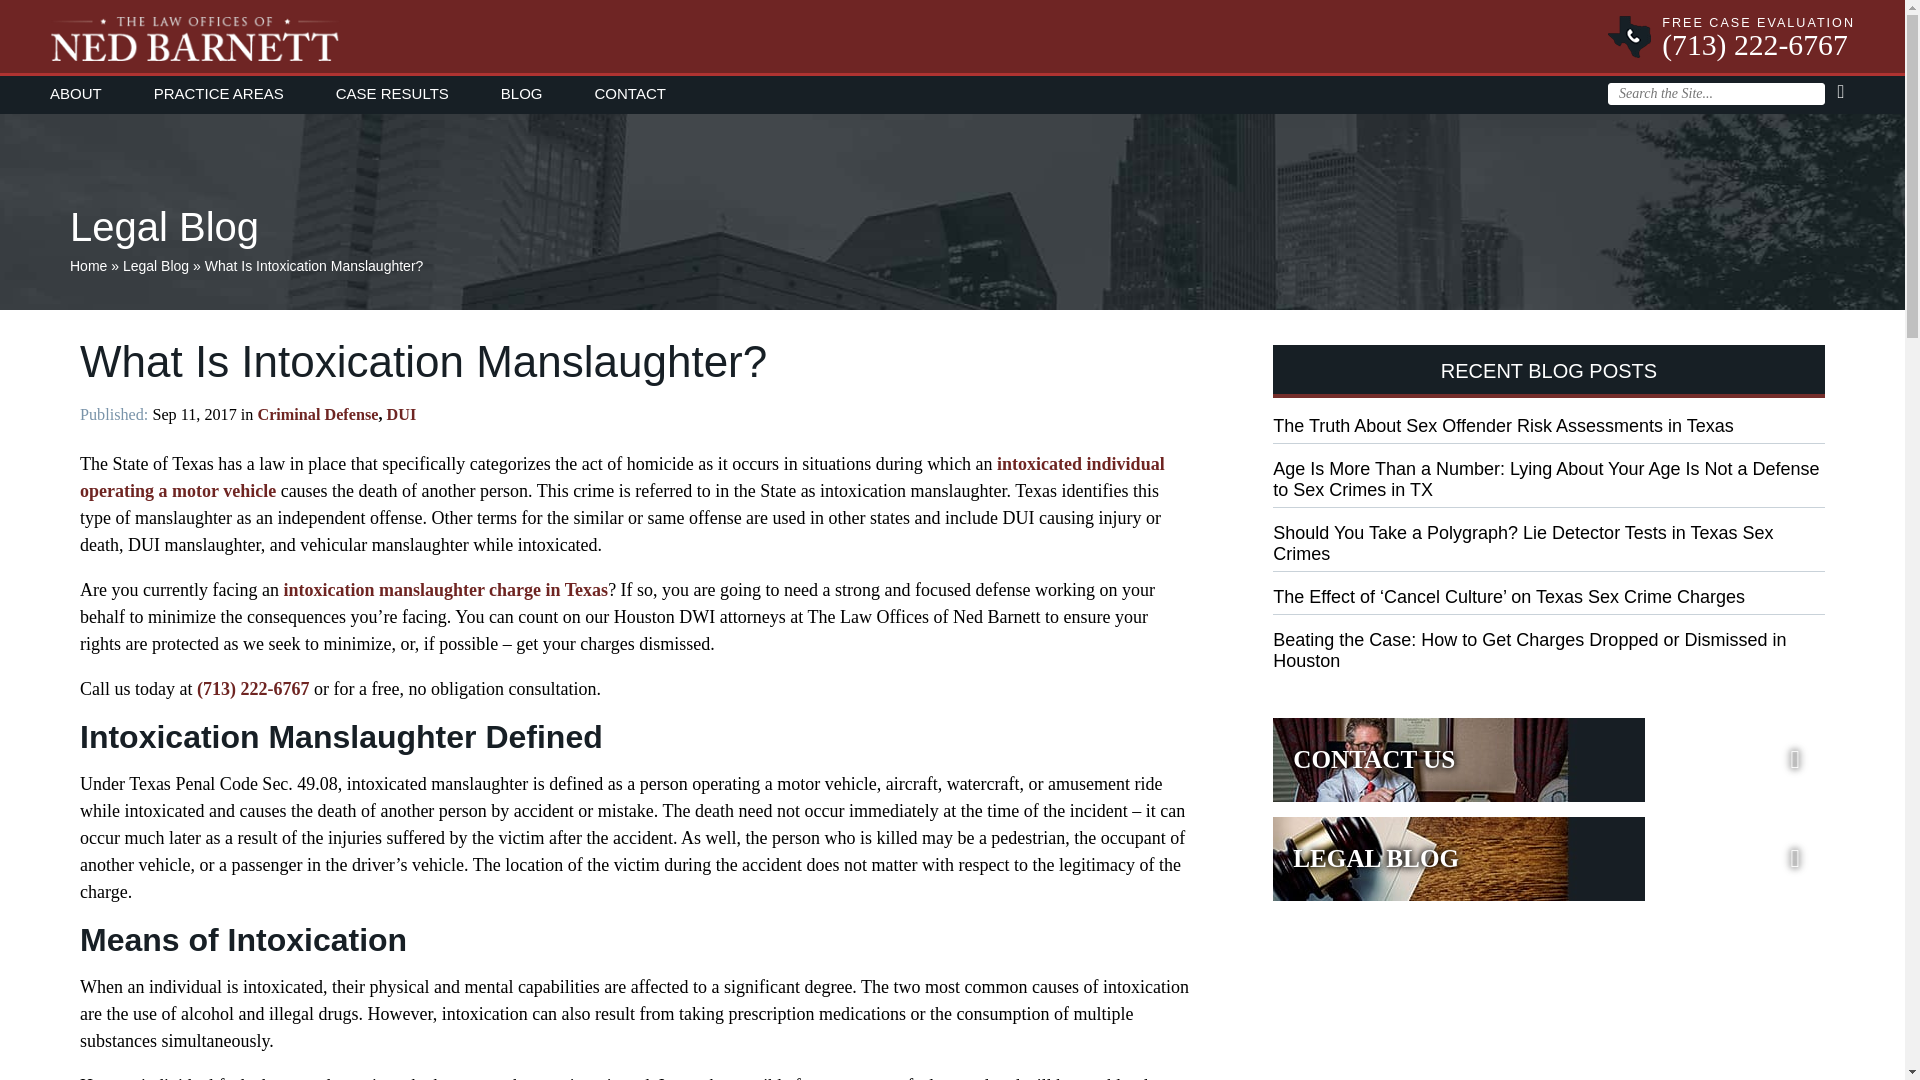 The image size is (1920, 1080). Describe the element at coordinates (1548, 858) in the screenshot. I see `Legal Blog` at that location.